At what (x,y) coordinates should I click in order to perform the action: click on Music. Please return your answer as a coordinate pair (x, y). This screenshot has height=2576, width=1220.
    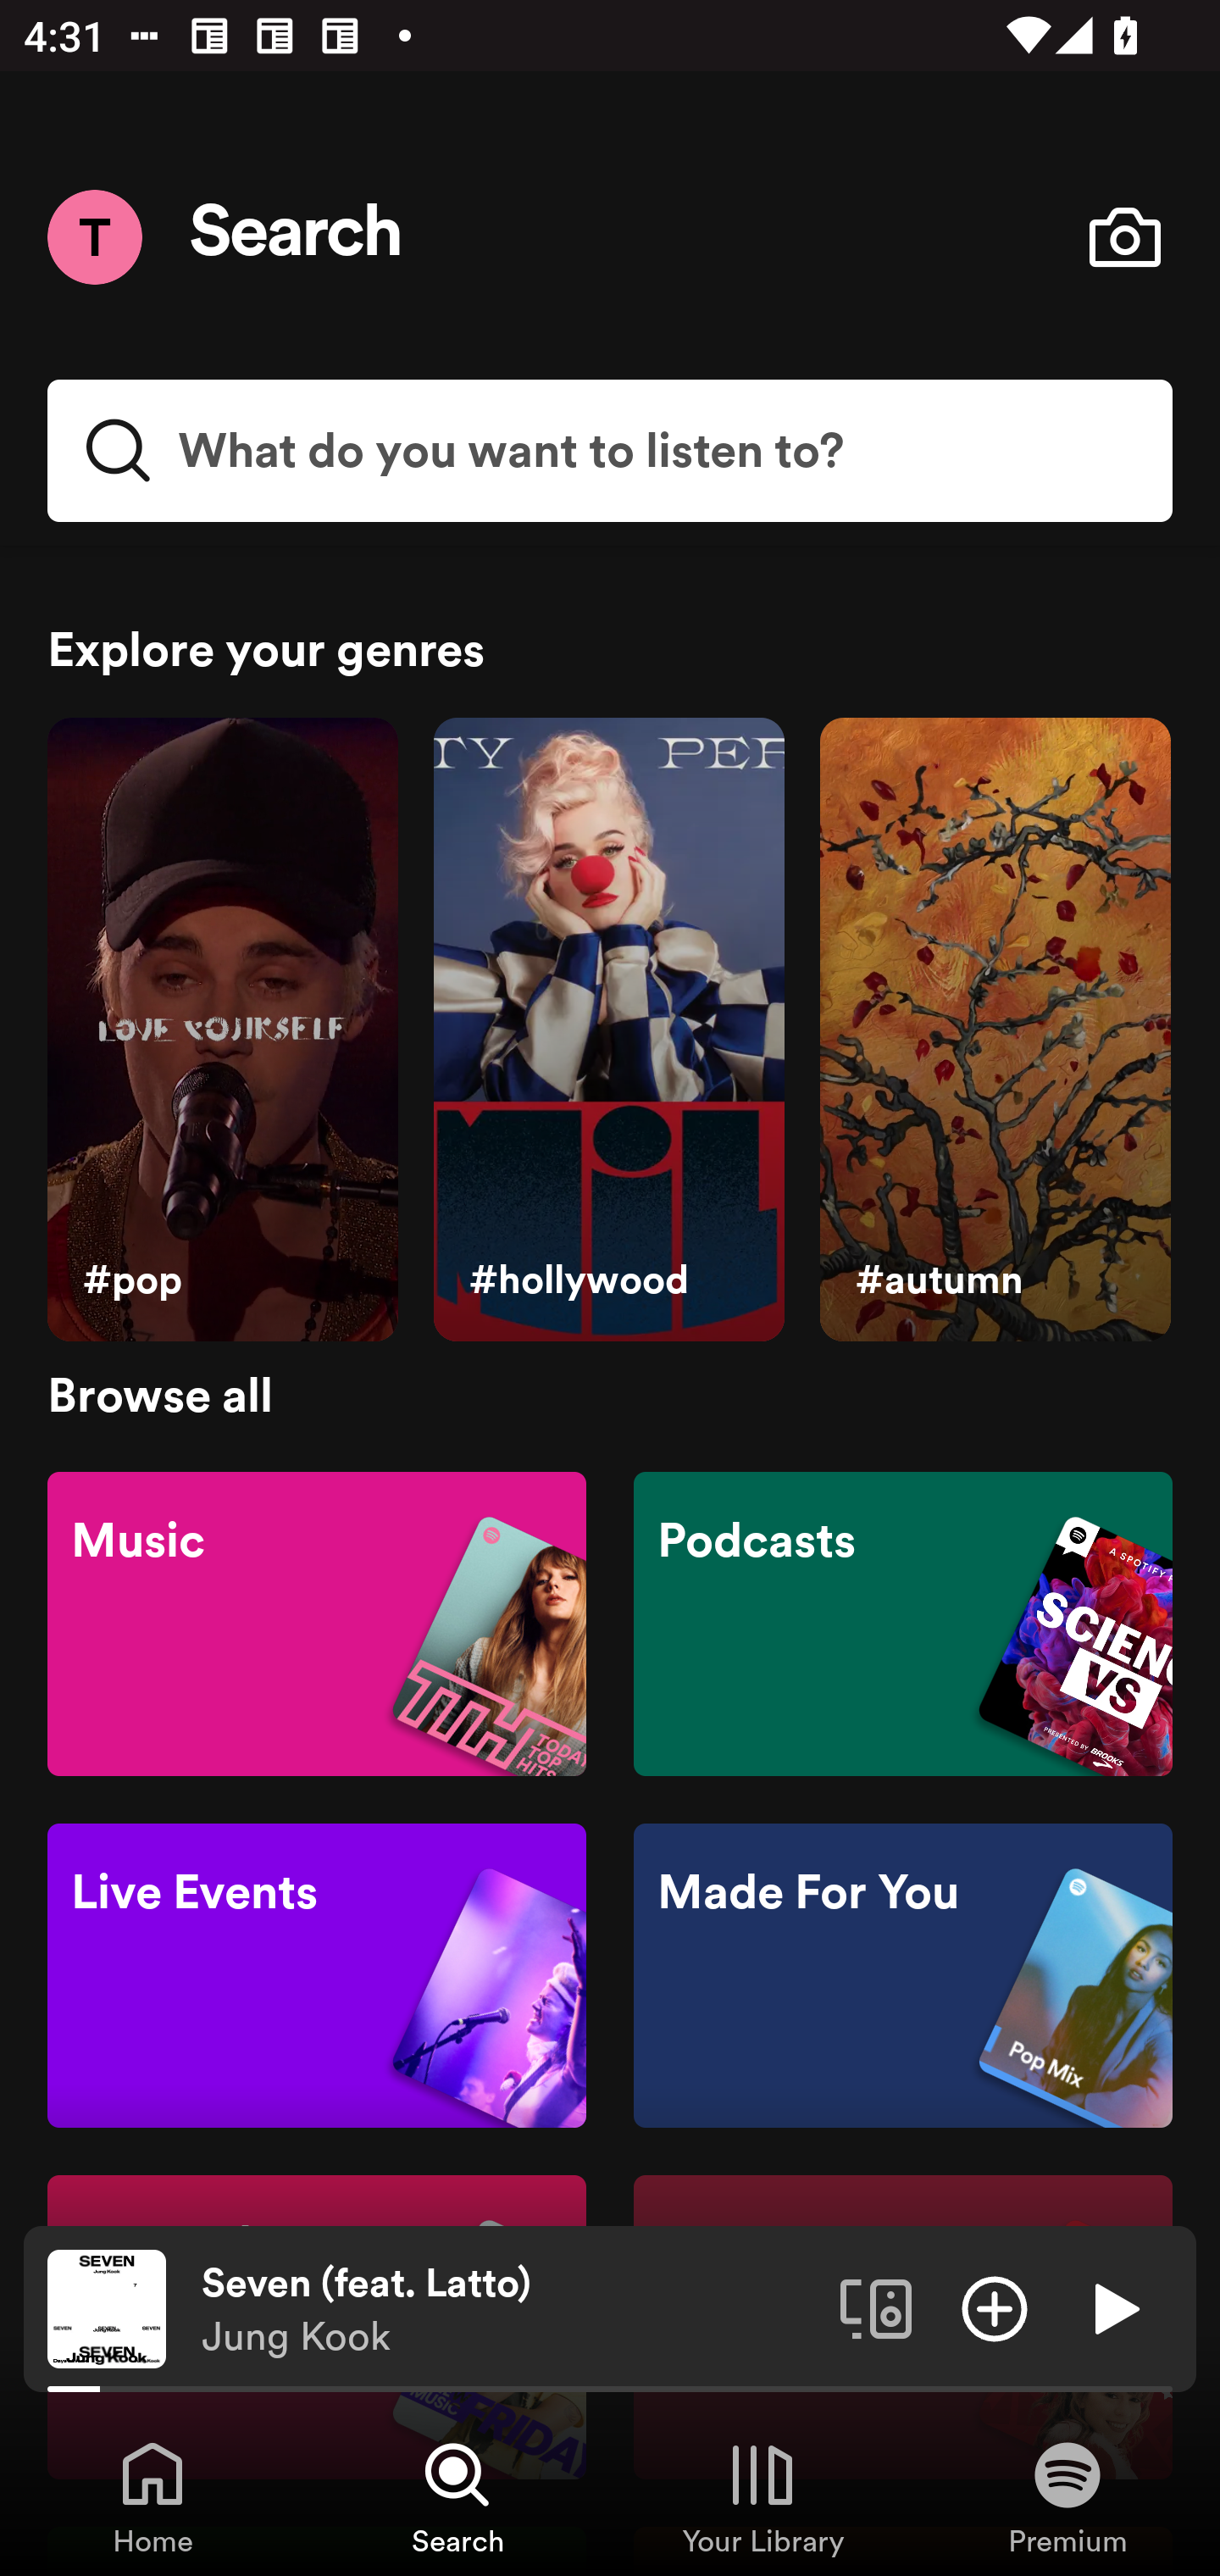
    Looking at the image, I should click on (317, 1622).